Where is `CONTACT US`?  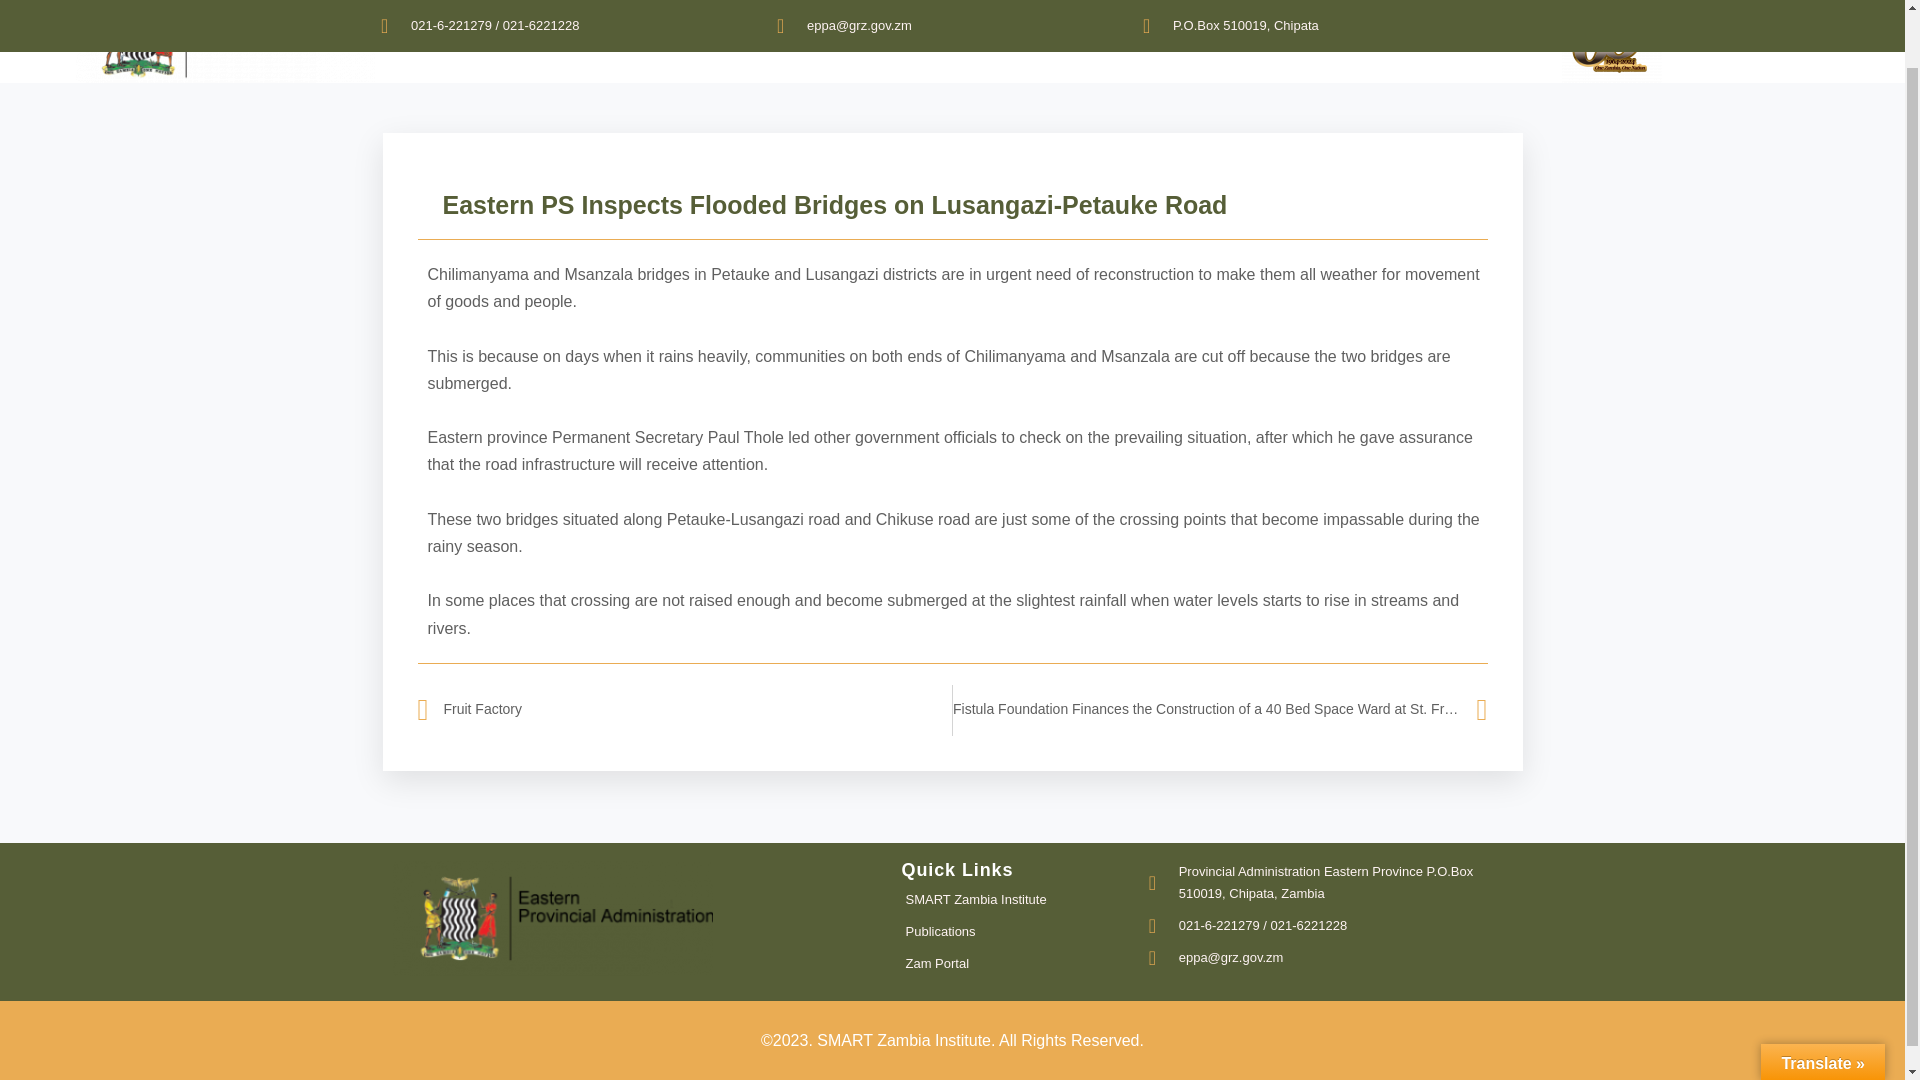
CONTACT US is located at coordinates (1200, 38).